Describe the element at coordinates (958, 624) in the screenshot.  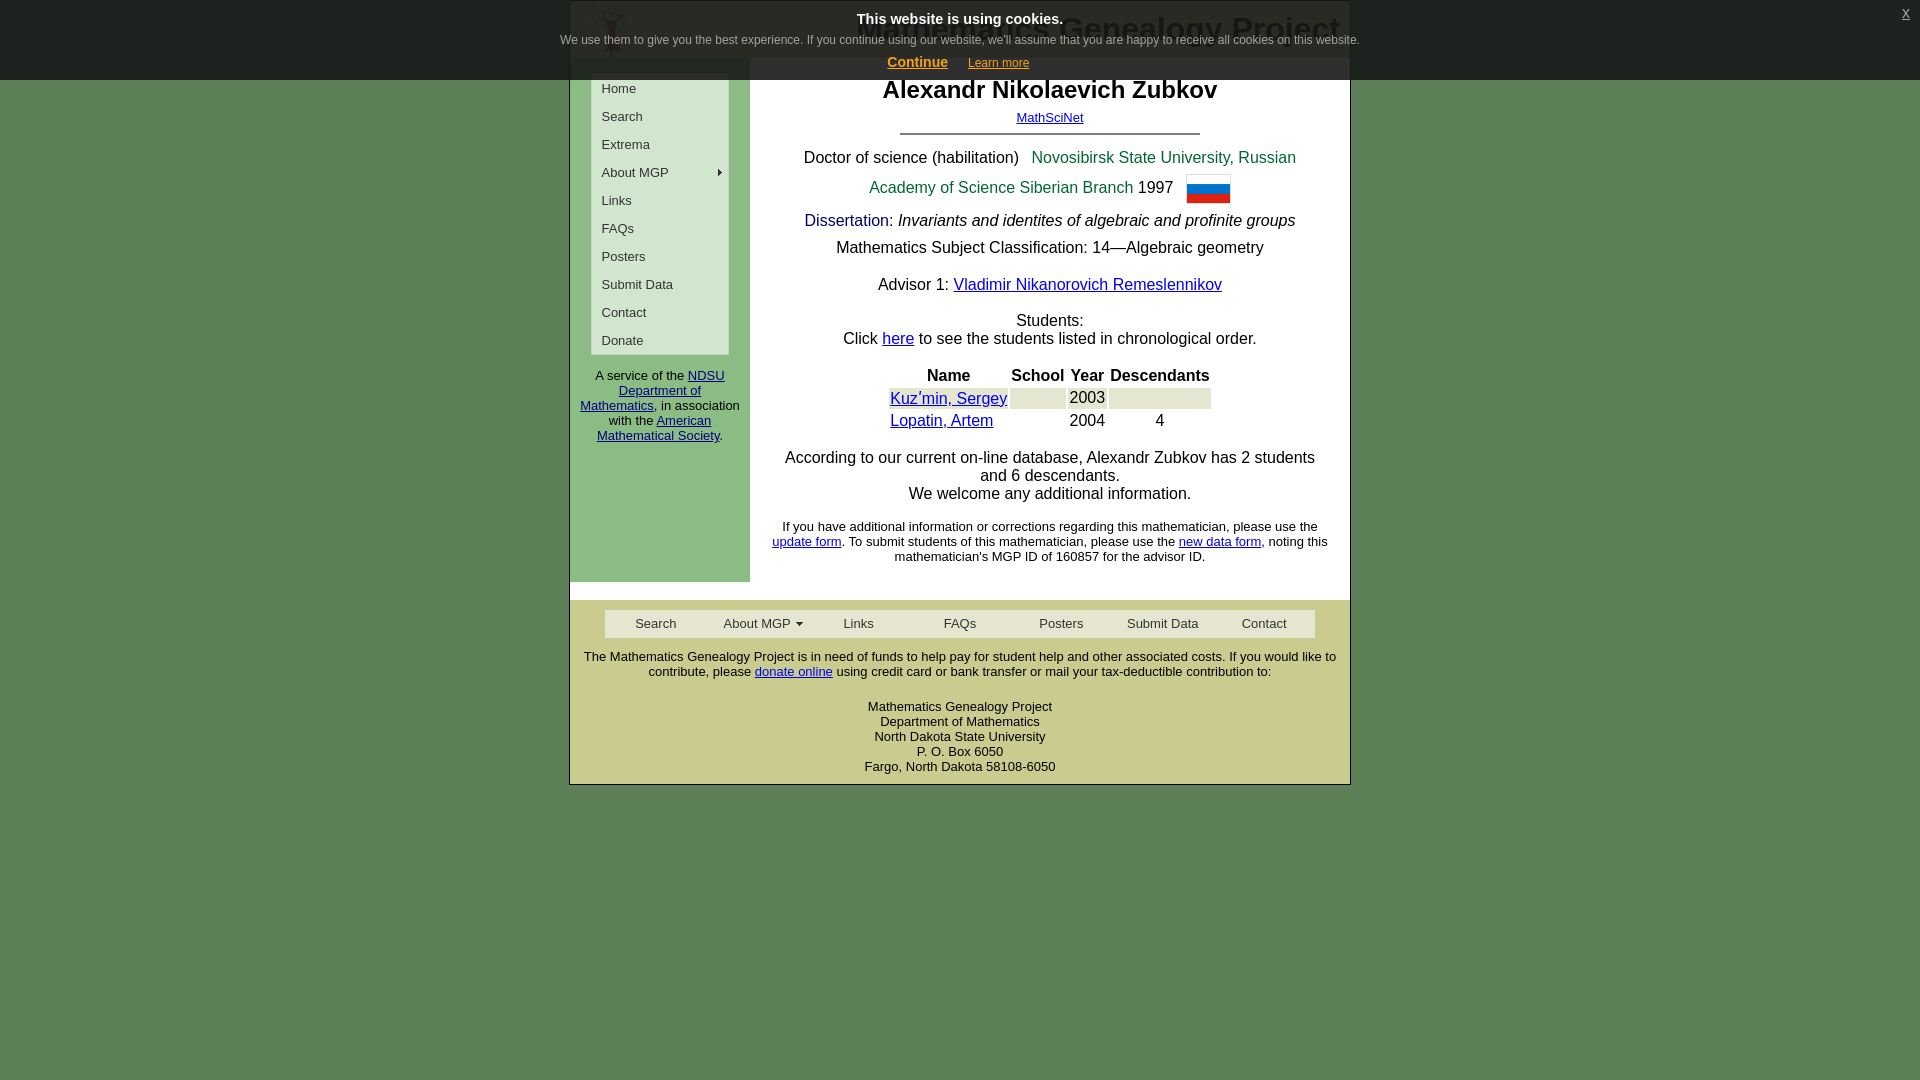
I see `FAQs` at that location.